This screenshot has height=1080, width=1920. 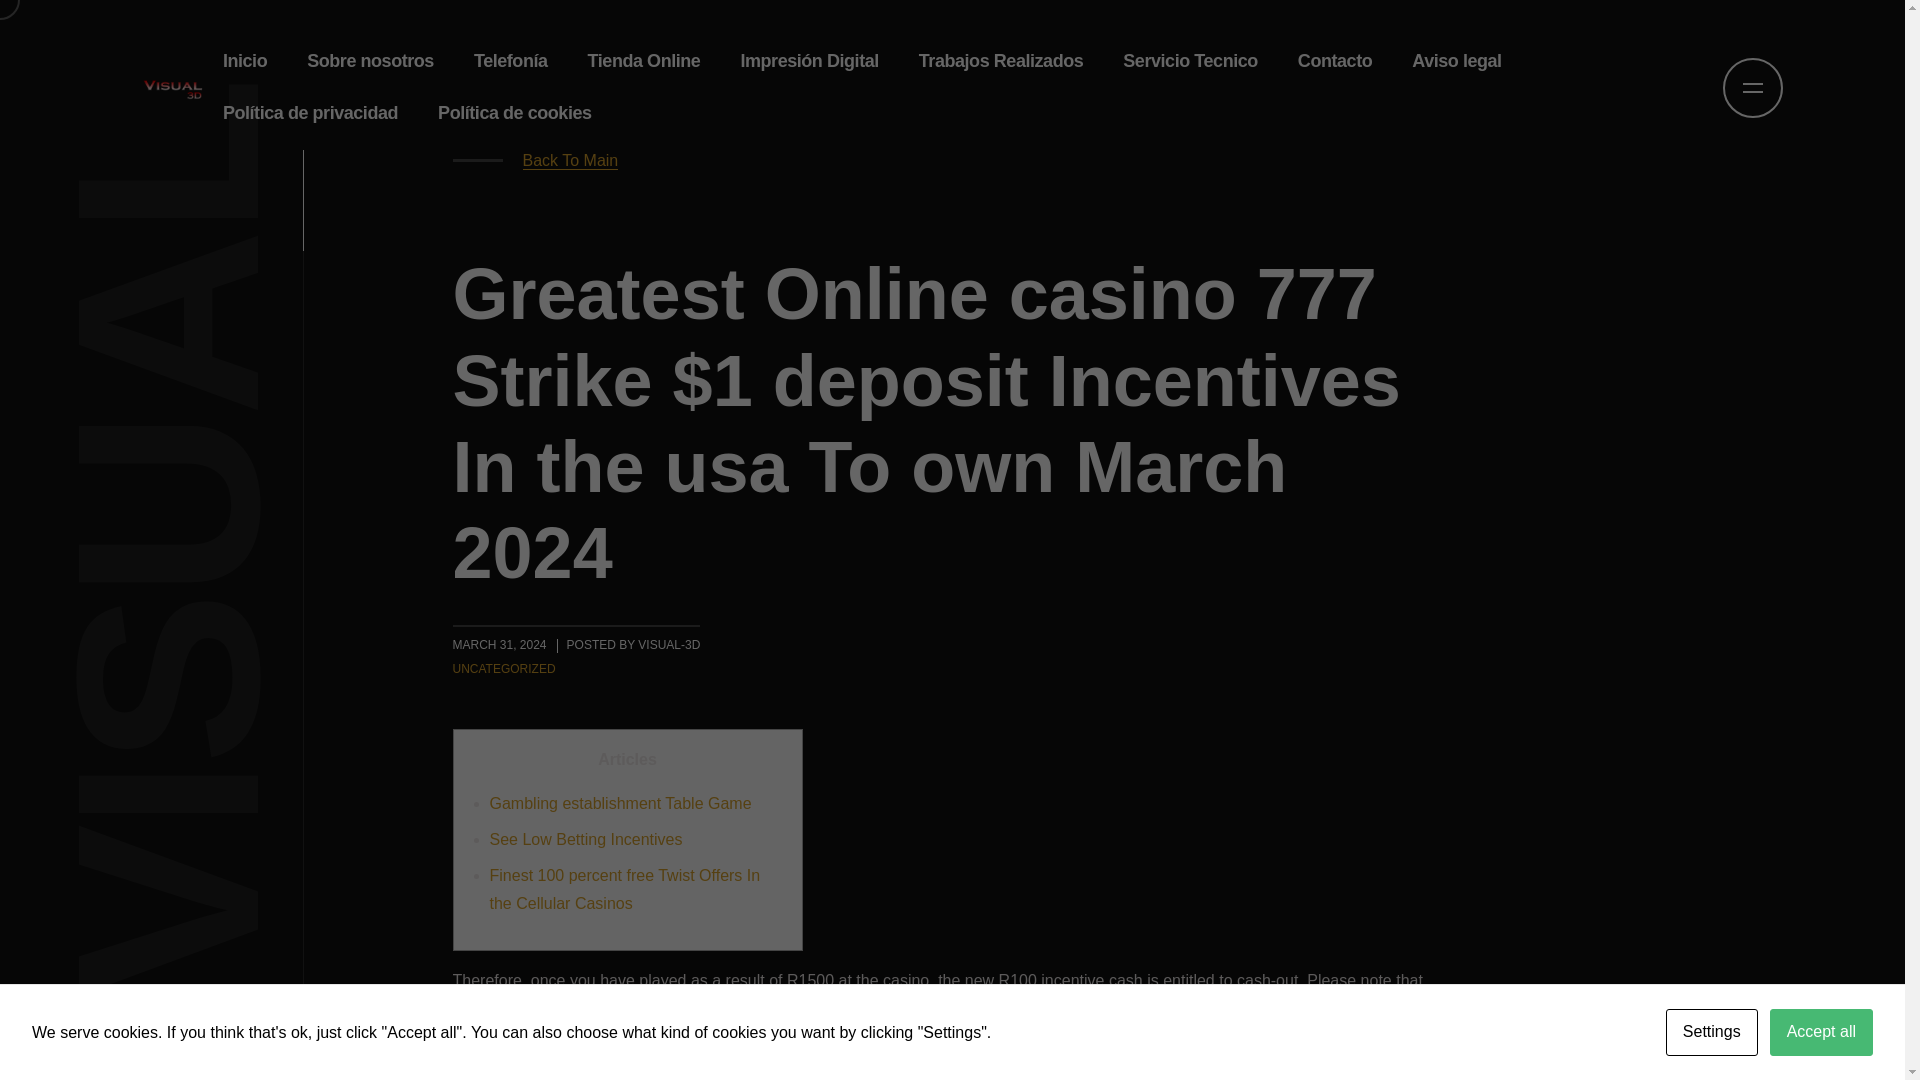 I want to click on Trabajos Realizados, so click(x=1001, y=61).